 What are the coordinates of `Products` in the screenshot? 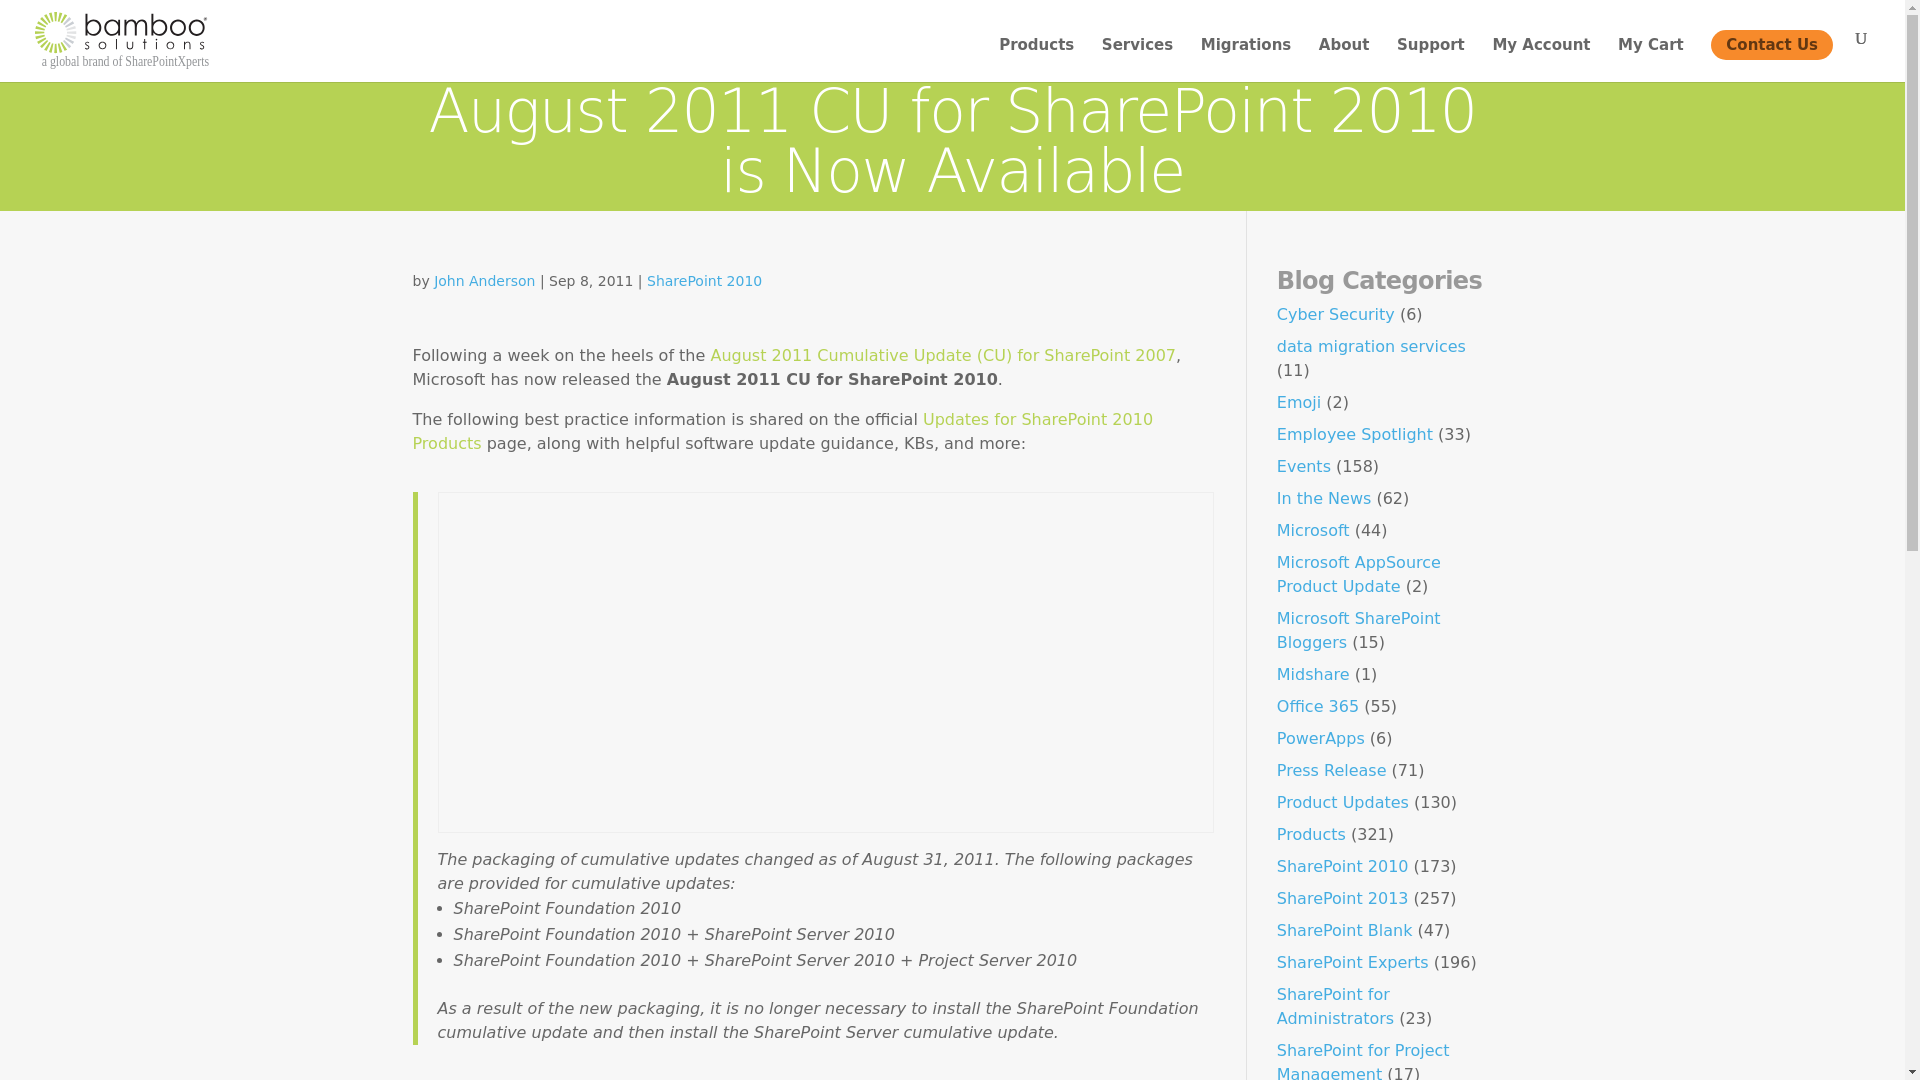 It's located at (1036, 60).